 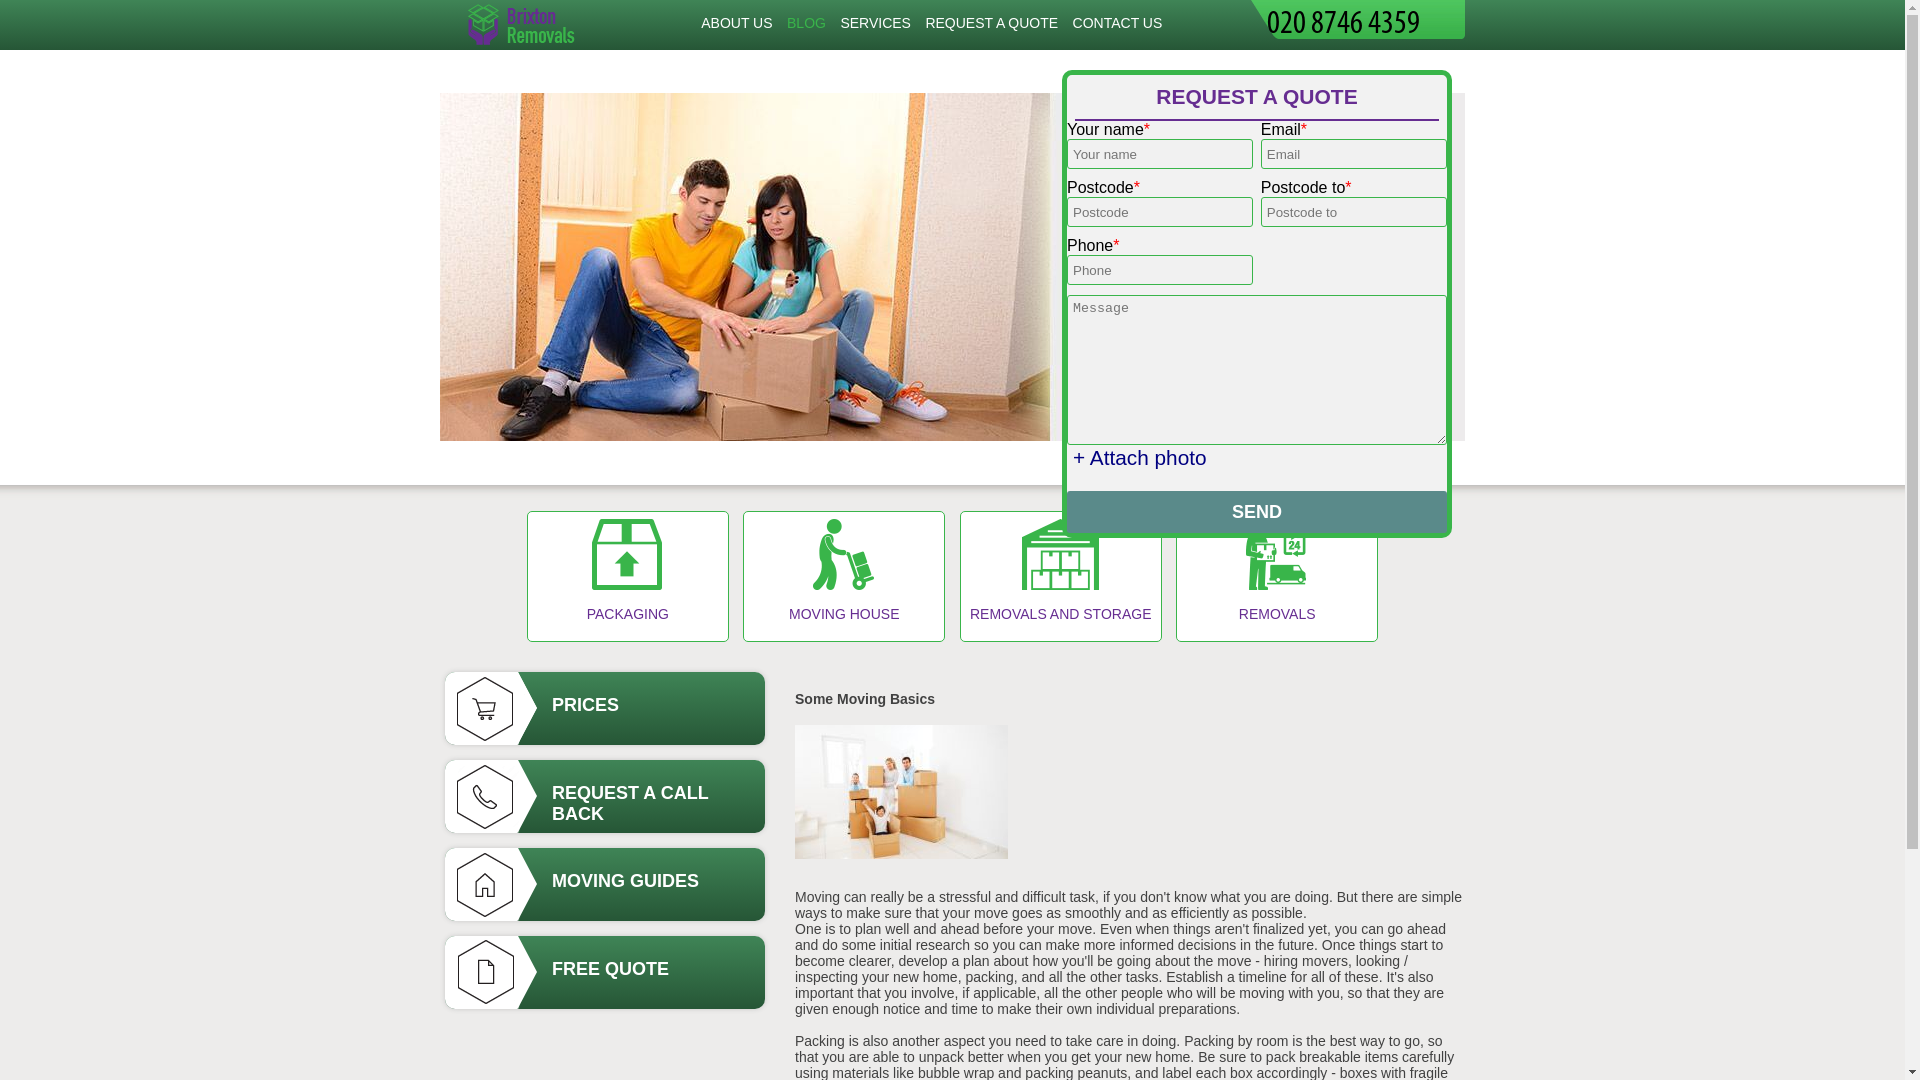 I want to click on SERVICES, so click(x=875, y=23).